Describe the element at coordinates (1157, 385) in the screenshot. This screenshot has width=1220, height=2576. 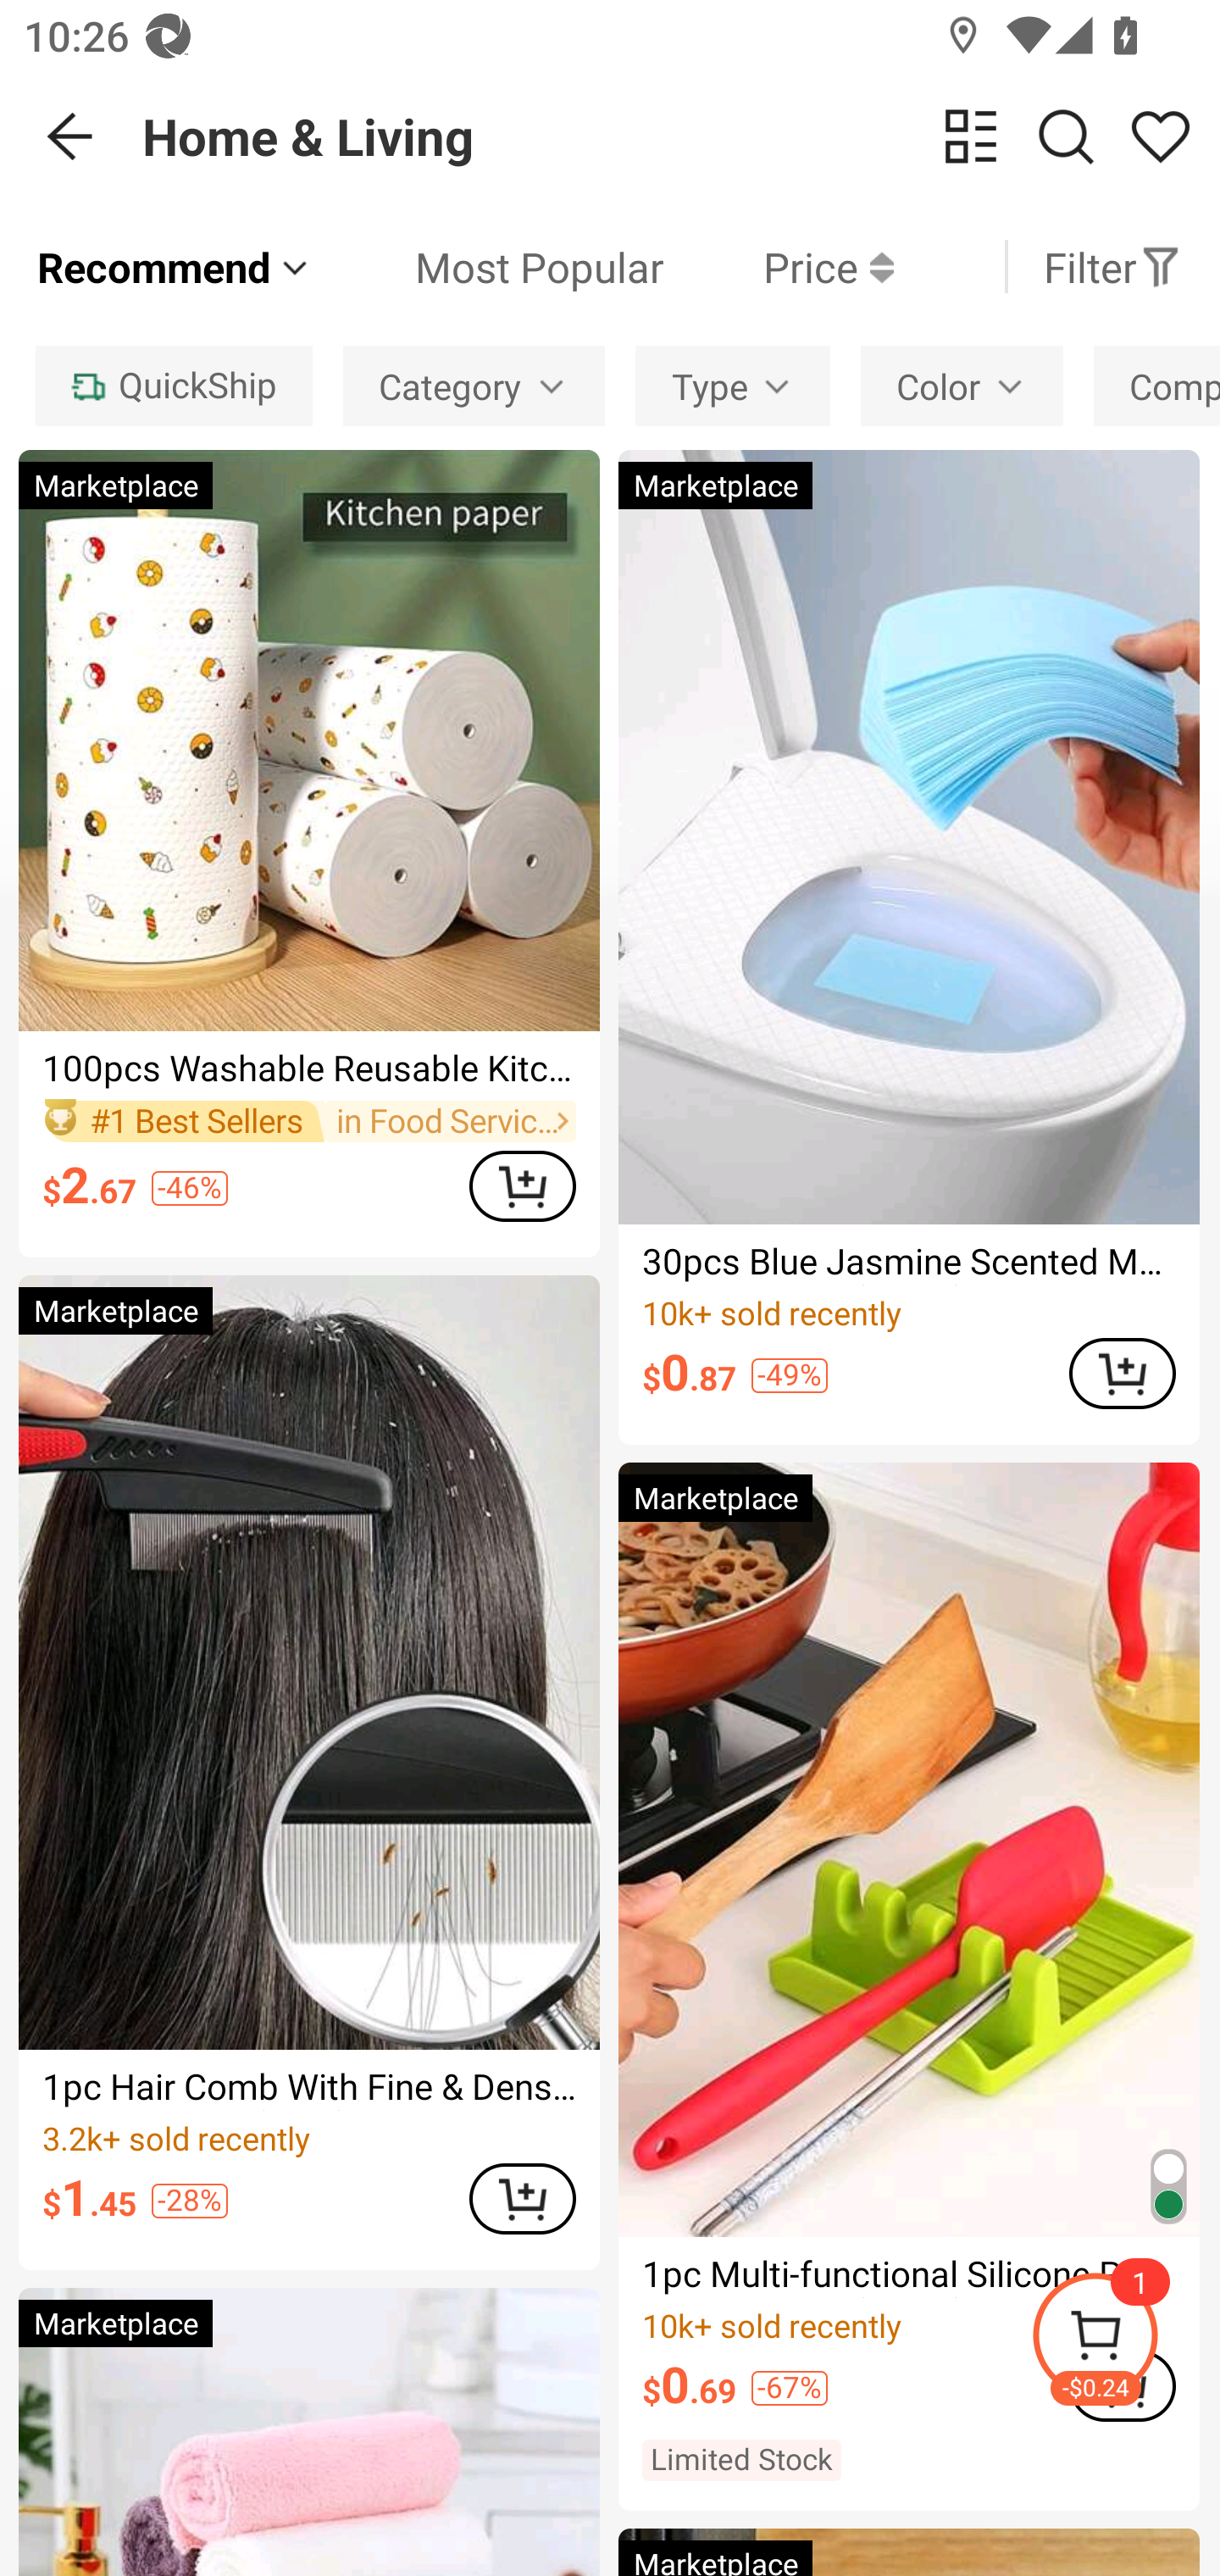
I see `Composition` at that location.